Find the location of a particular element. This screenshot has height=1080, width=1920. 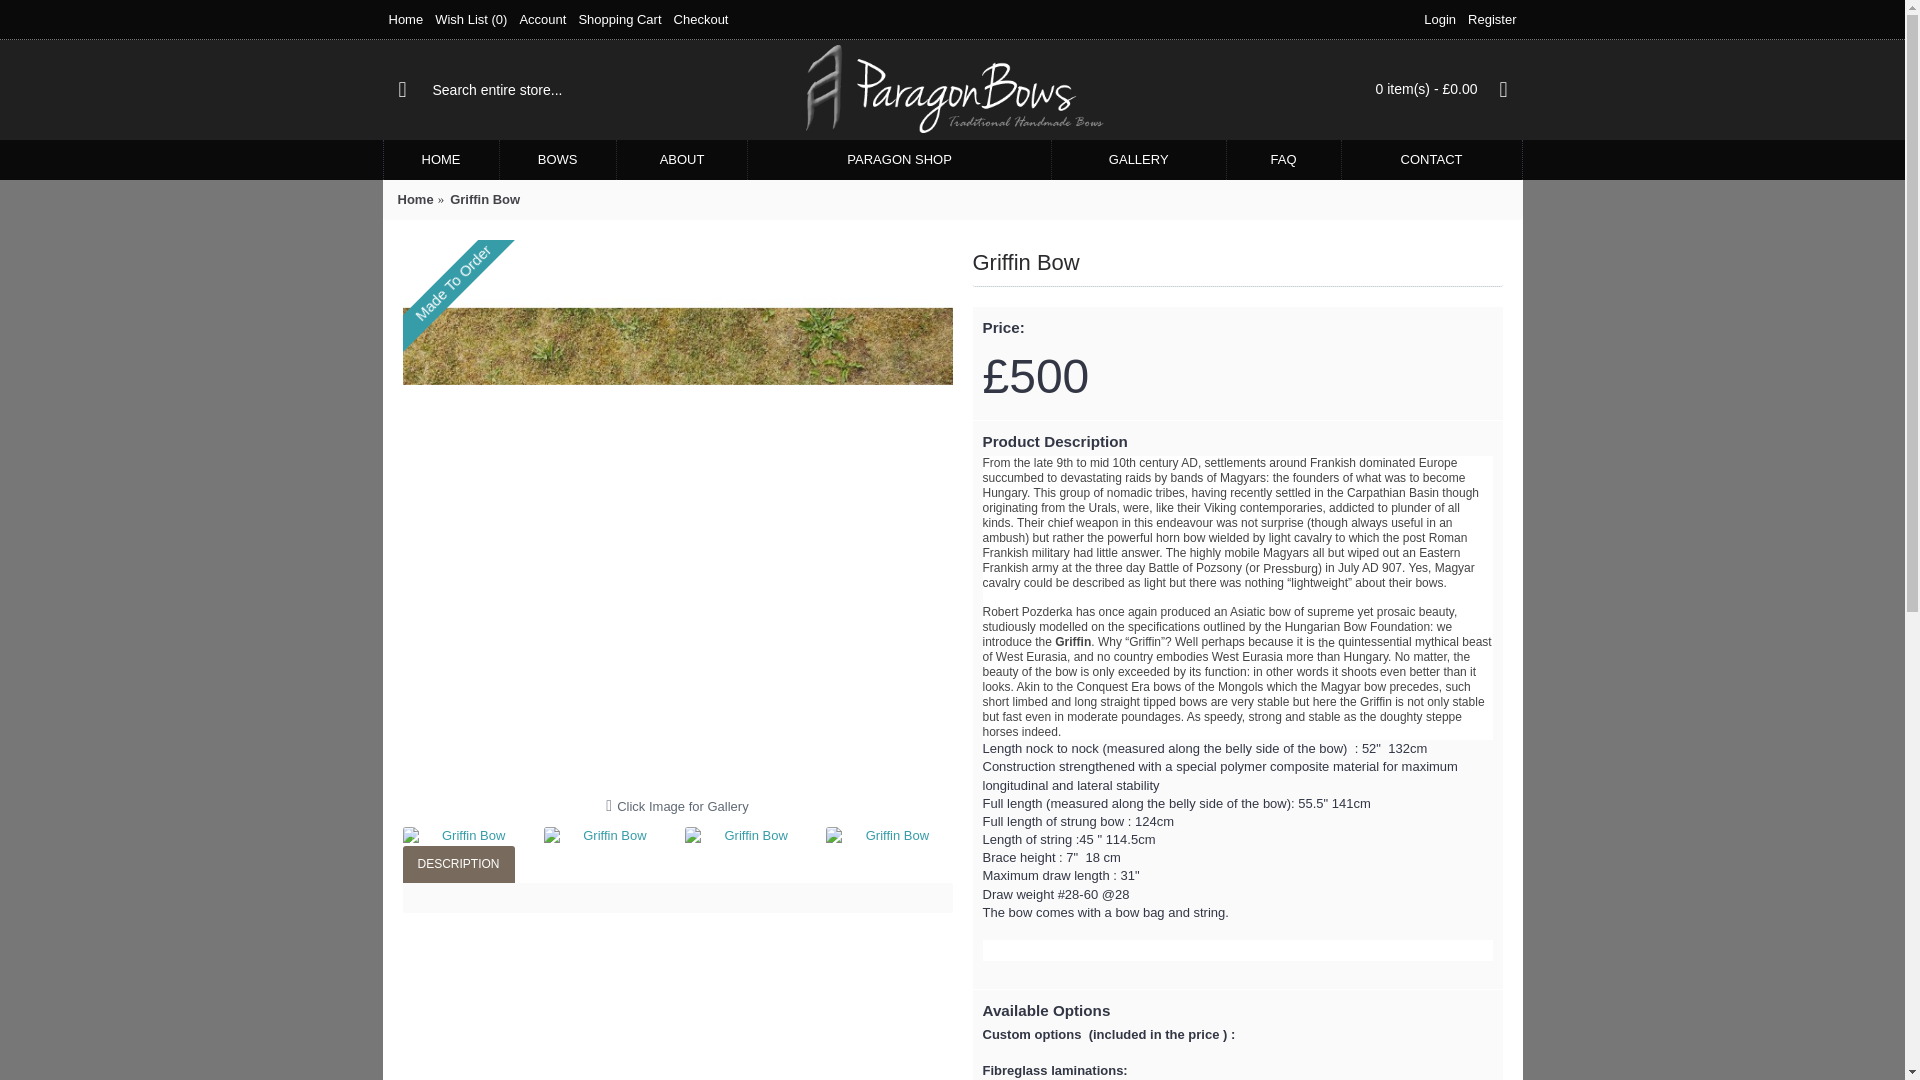

Register is located at coordinates (1492, 20).